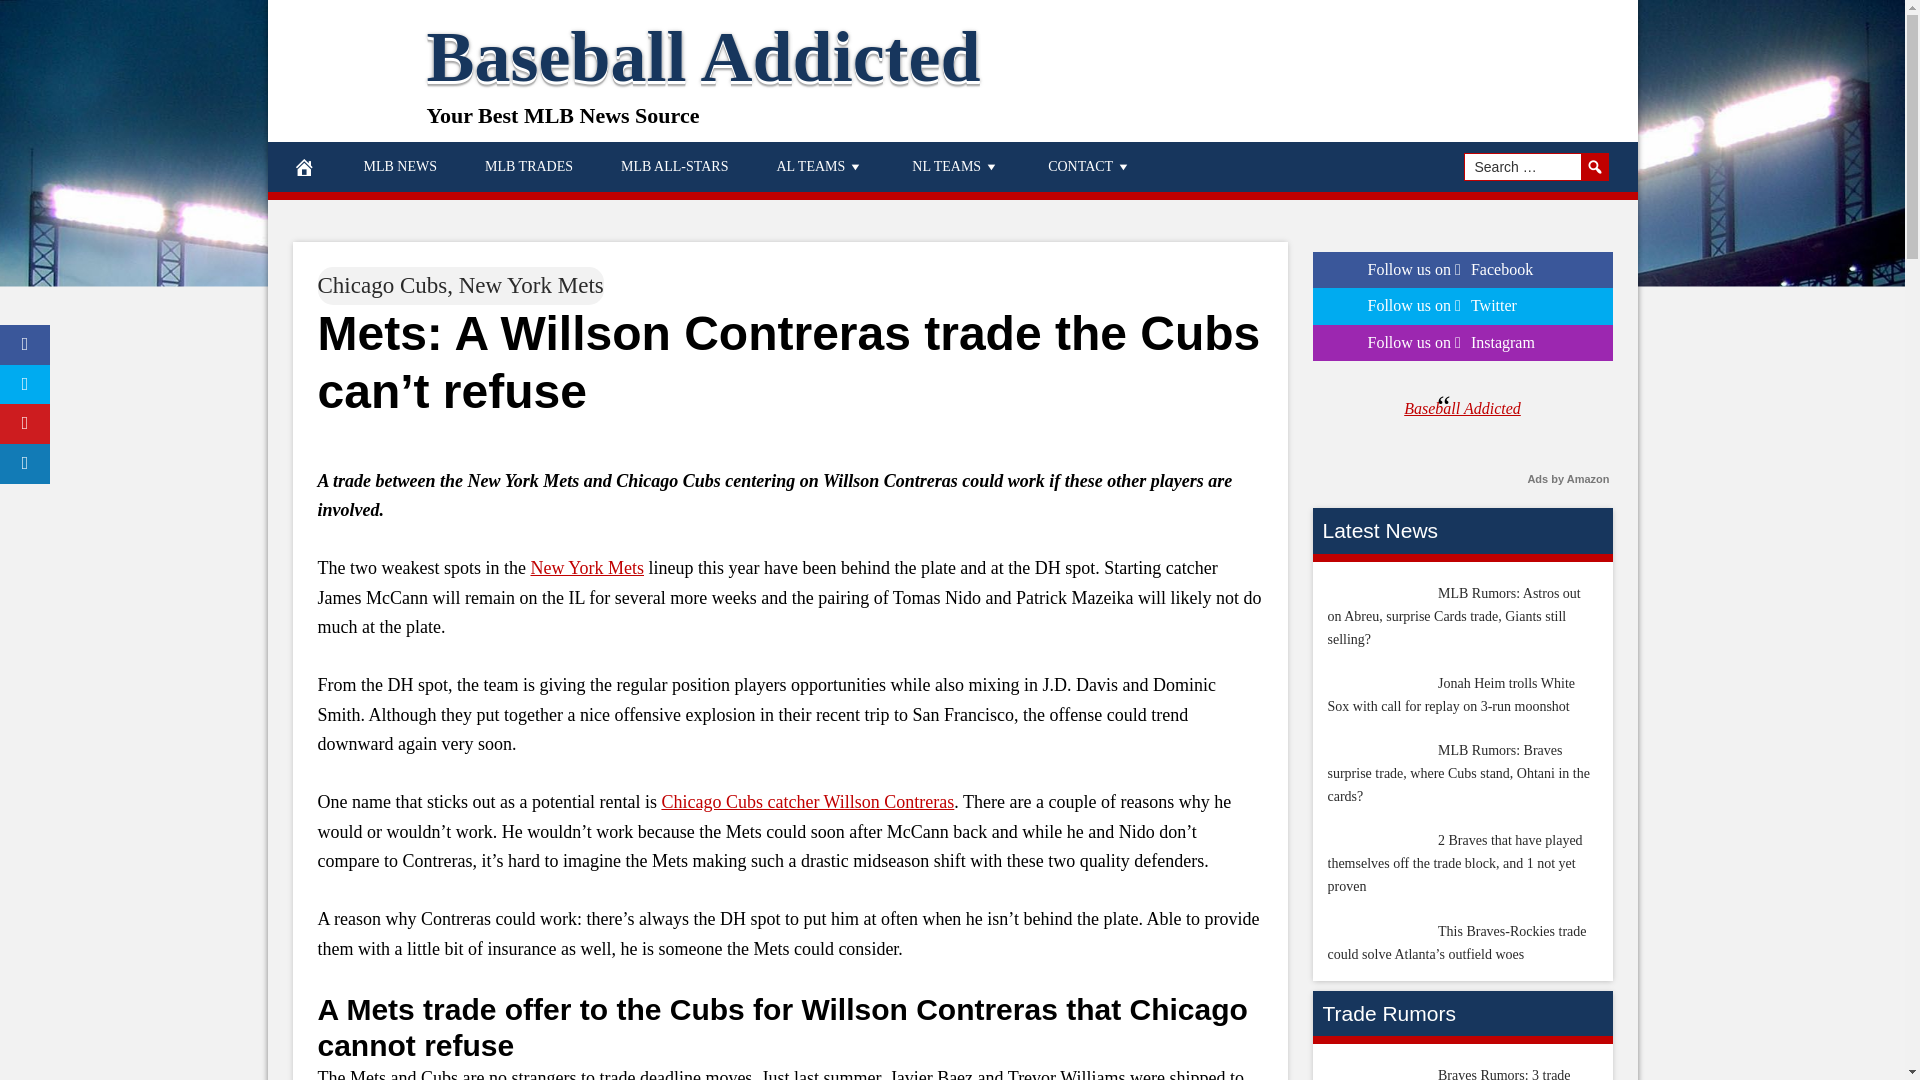 The image size is (1920, 1080). What do you see at coordinates (531, 286) in the screenshot?
I see `New York Mets` at bounding box center [531, 286].